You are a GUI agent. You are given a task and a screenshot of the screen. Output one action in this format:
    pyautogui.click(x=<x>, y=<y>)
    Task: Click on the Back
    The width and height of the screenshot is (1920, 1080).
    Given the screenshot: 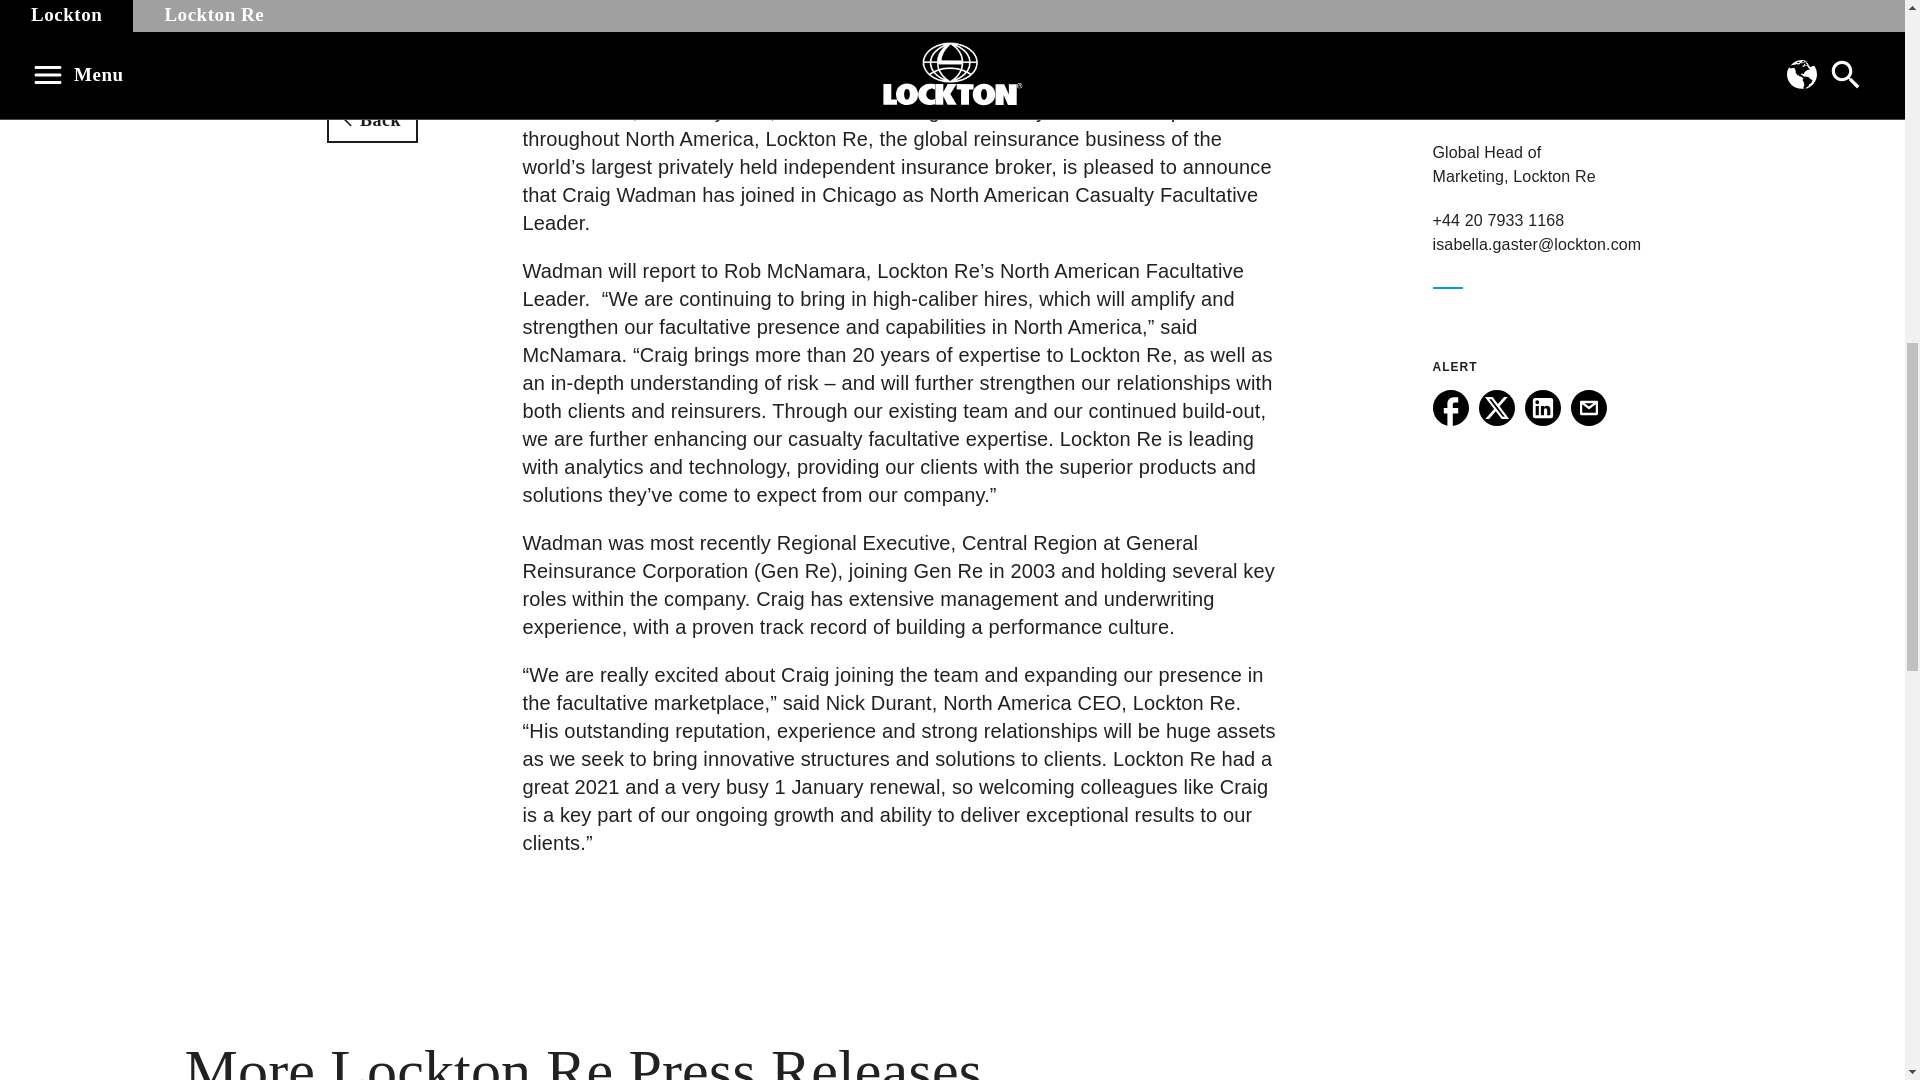 What is the action you would take?
    pyautogui.click(x=372, y=120)
    